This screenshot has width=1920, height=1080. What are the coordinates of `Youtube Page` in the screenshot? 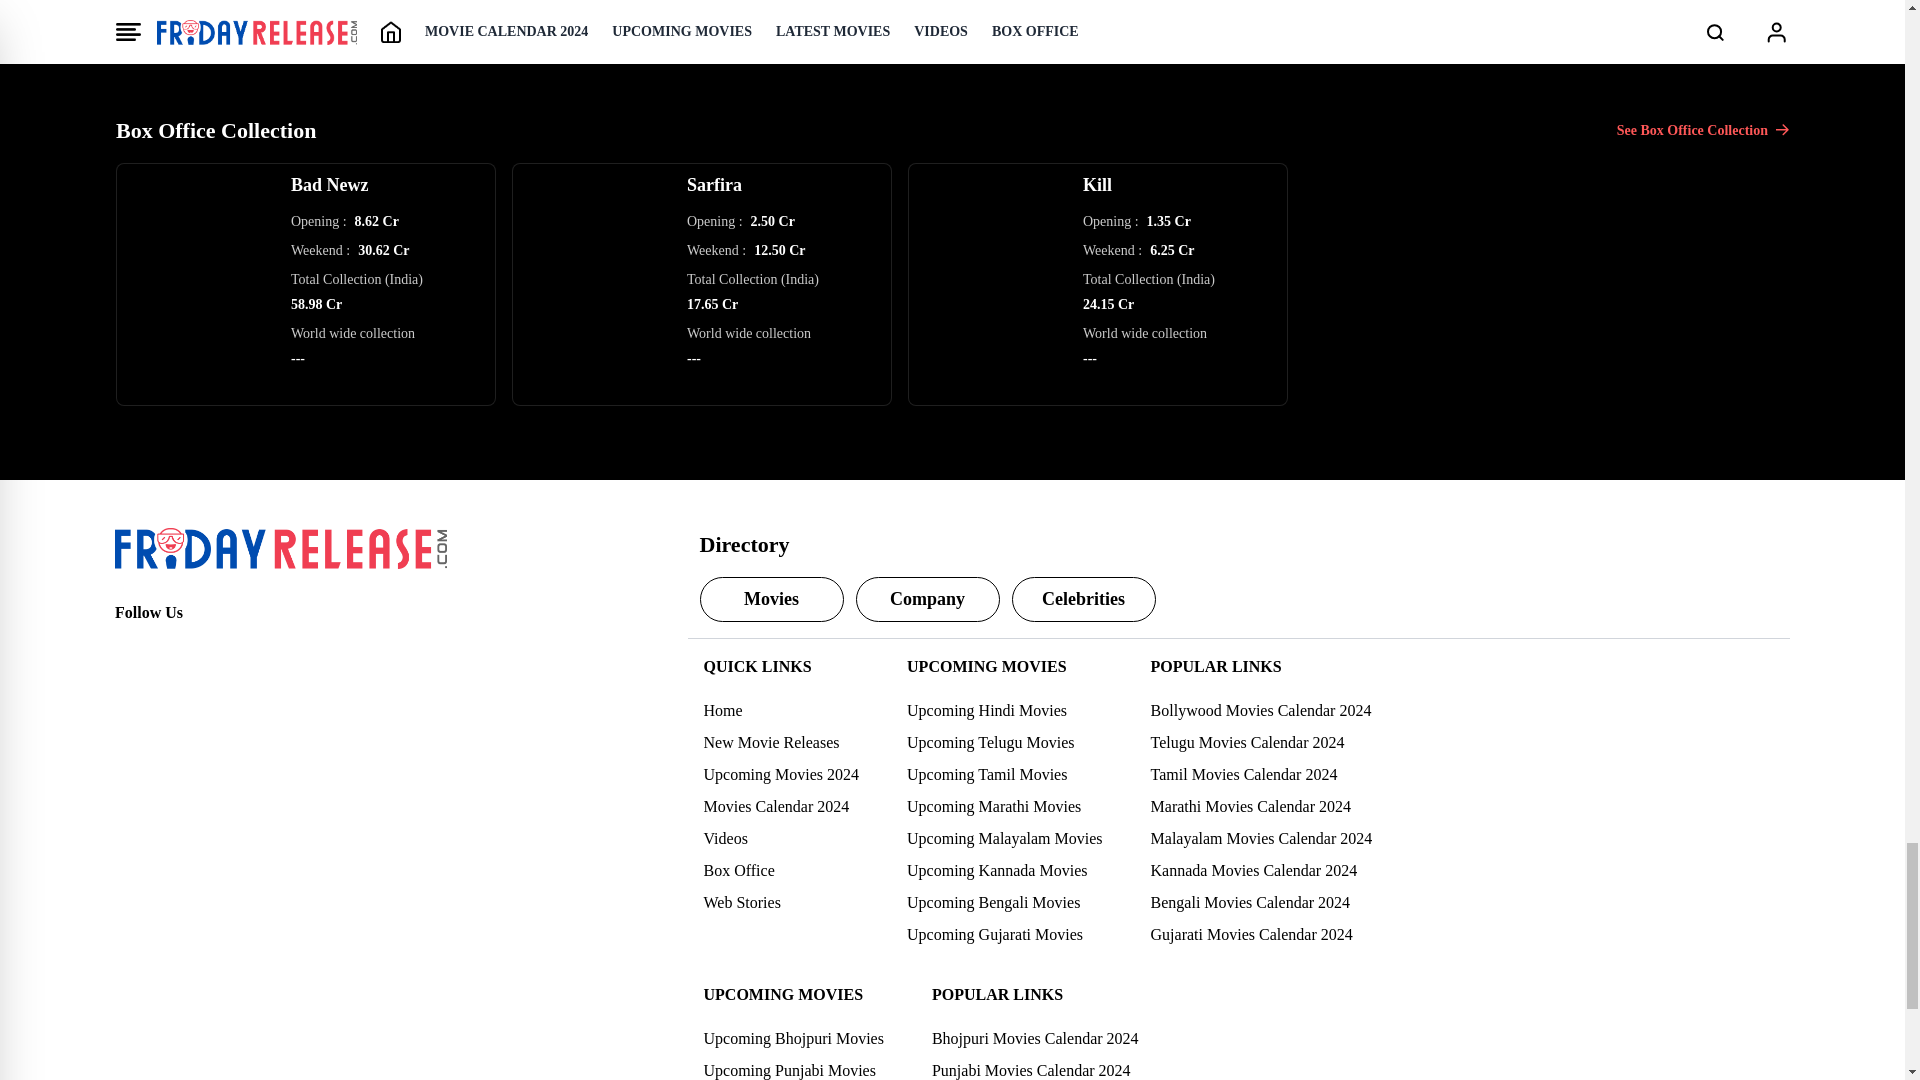 It's located at (262, 648).